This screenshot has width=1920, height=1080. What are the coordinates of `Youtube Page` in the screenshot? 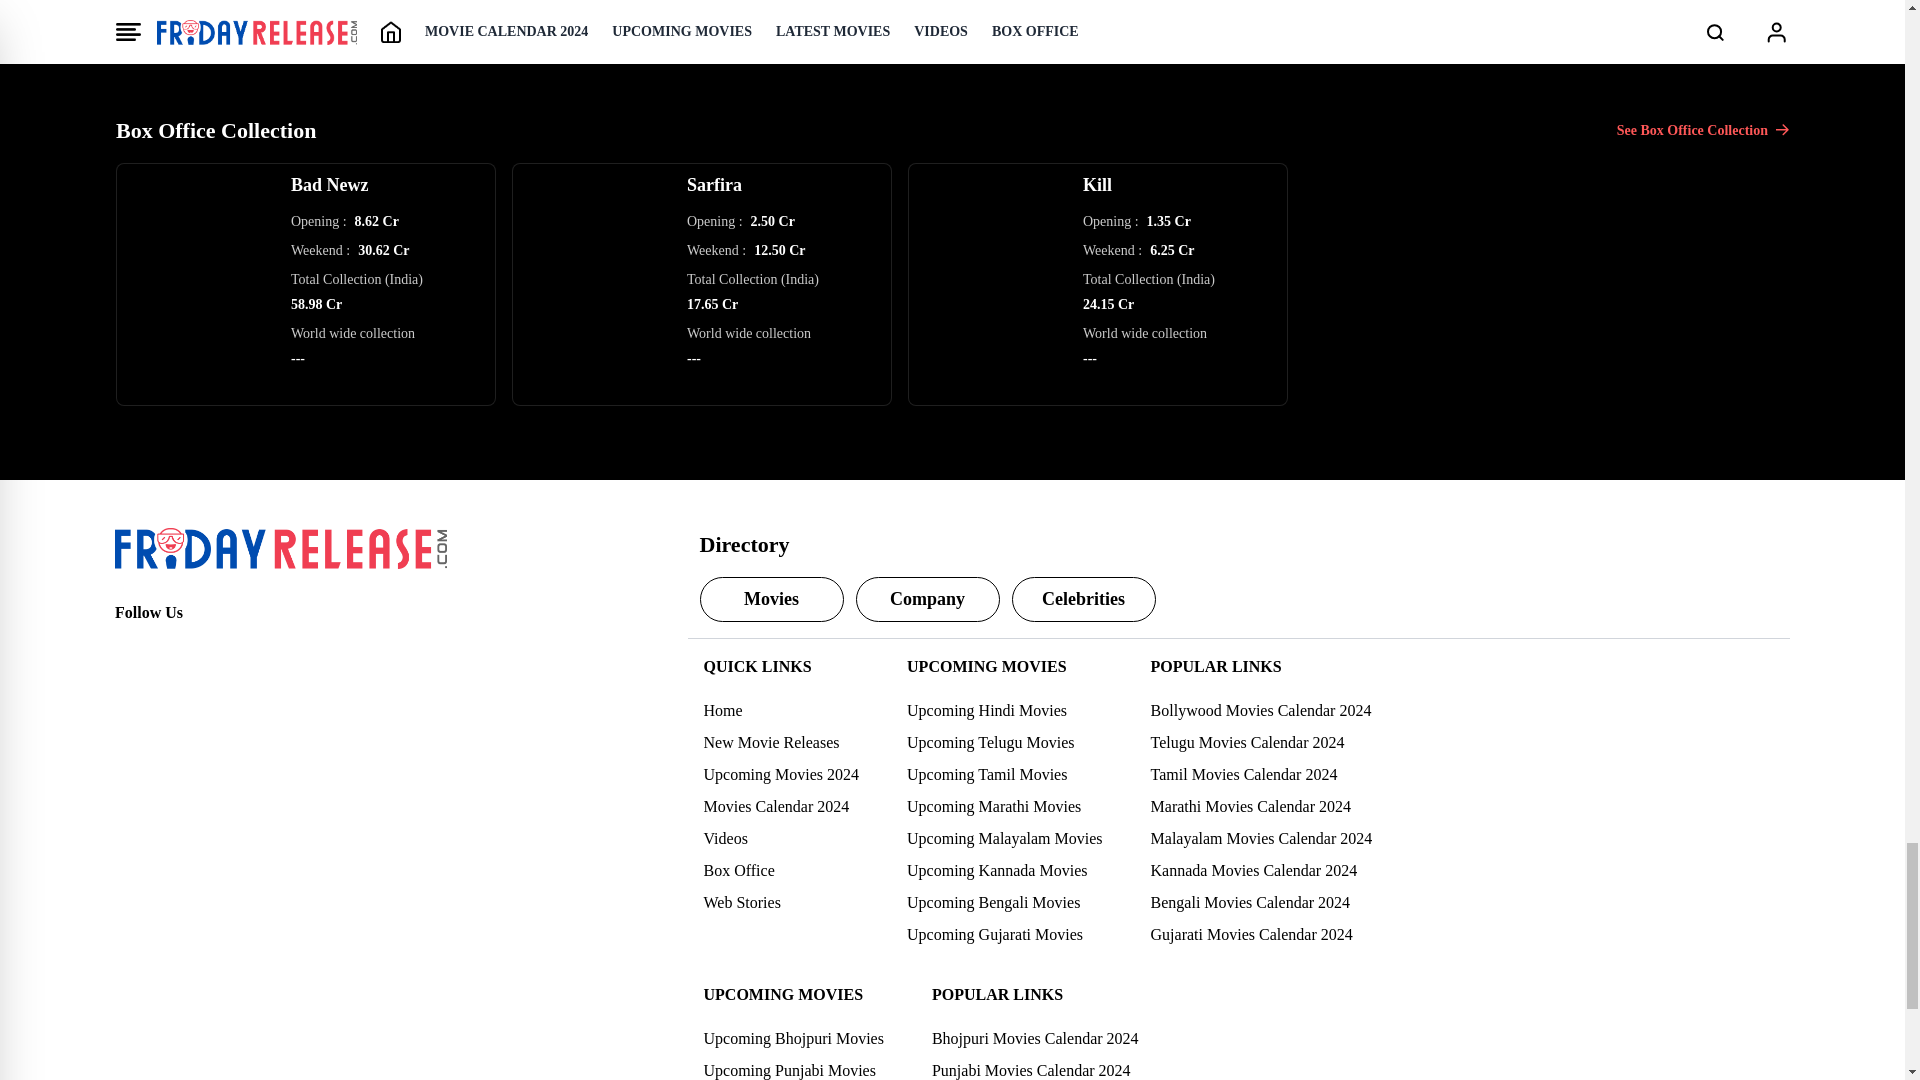 It's located at (262, 648).